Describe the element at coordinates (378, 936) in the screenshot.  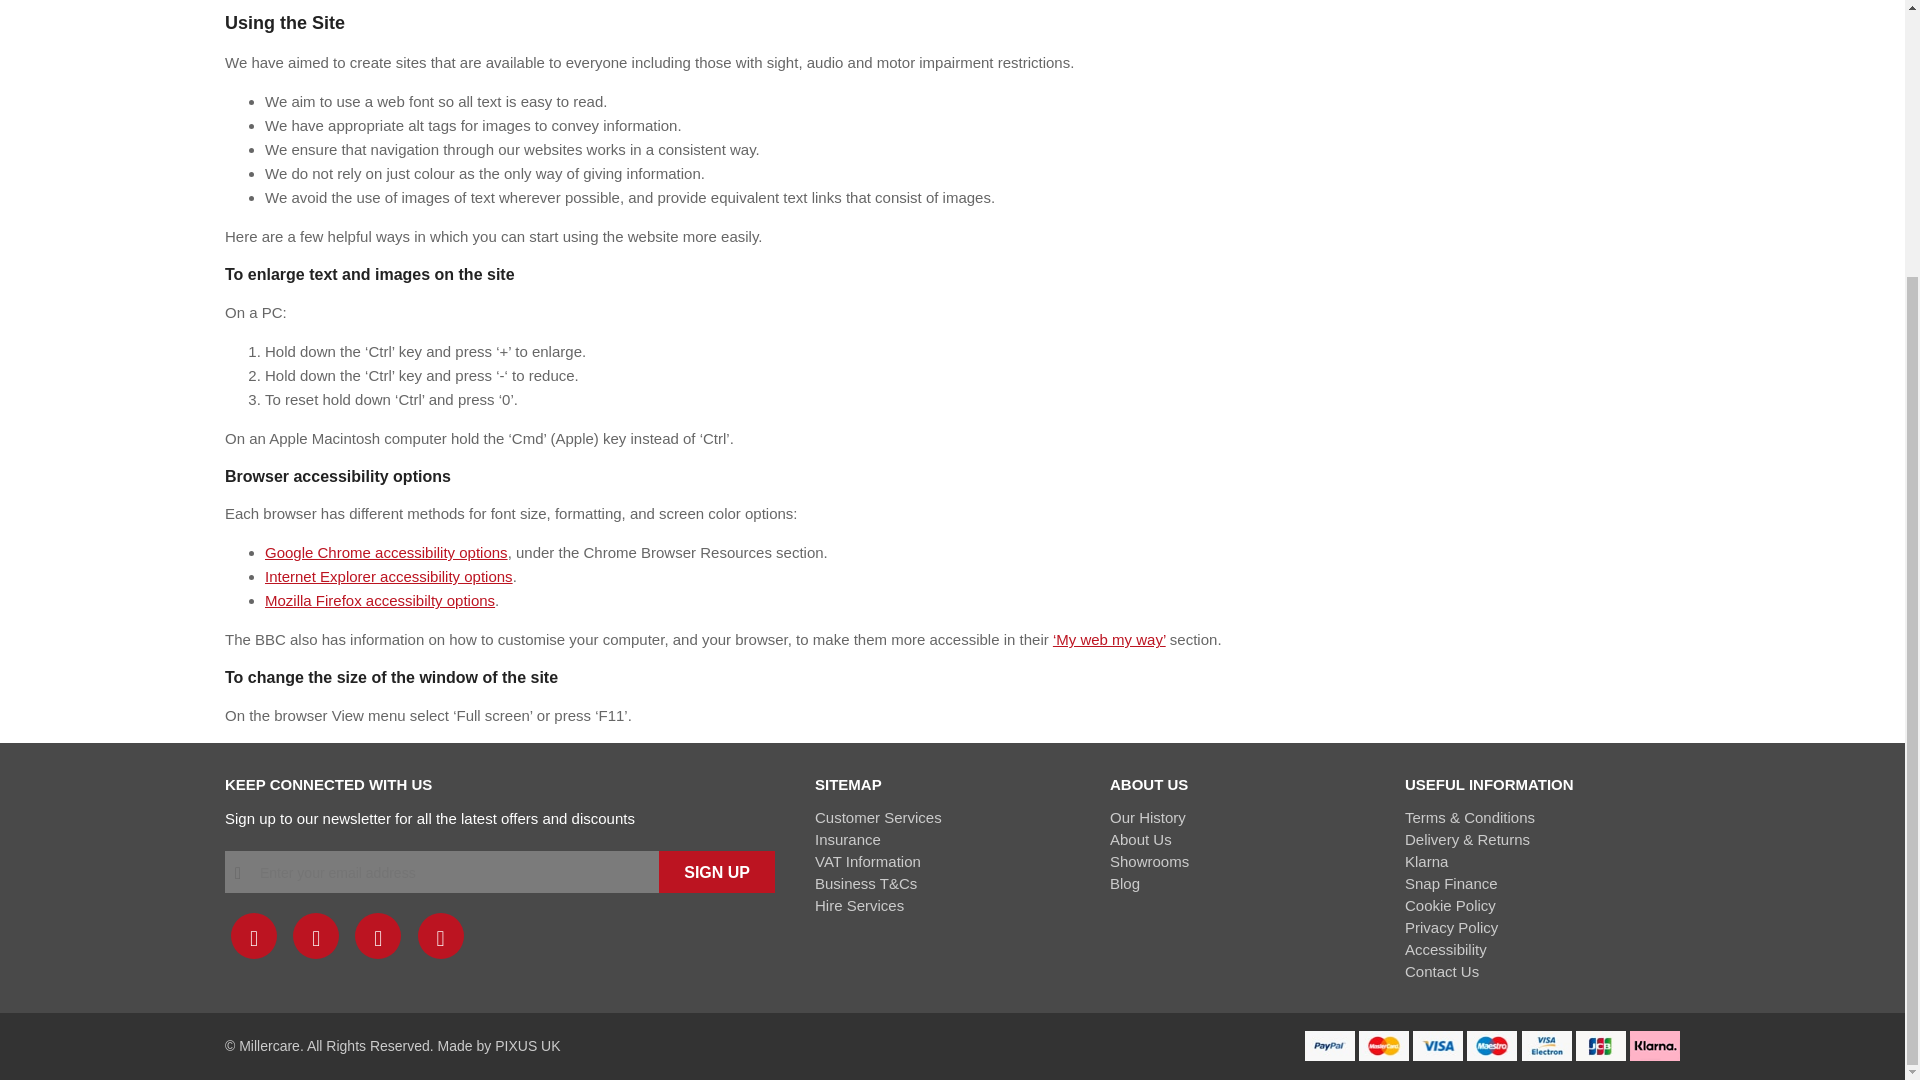
I see `Instagram` at that location.